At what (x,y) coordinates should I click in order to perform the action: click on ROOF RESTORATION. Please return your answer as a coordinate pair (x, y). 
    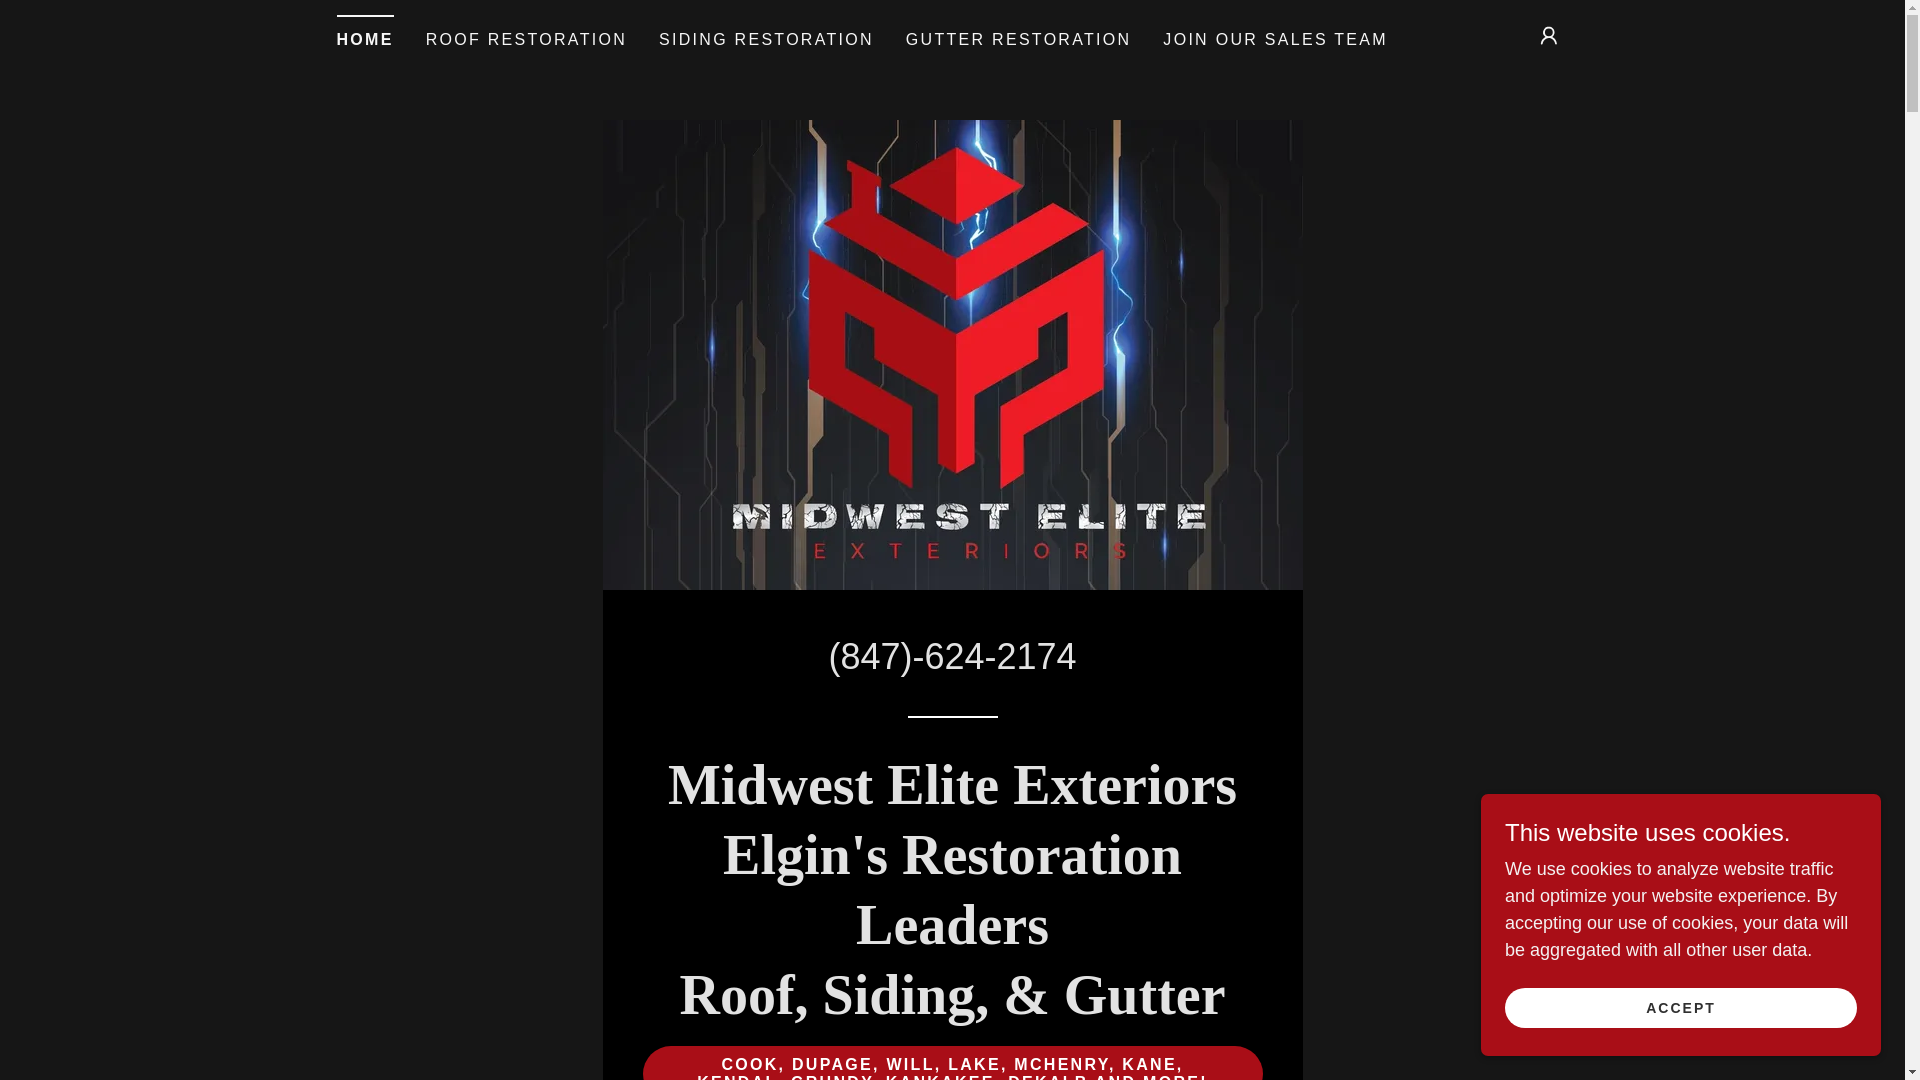
    Looking at the image, I should click on (526, 40).